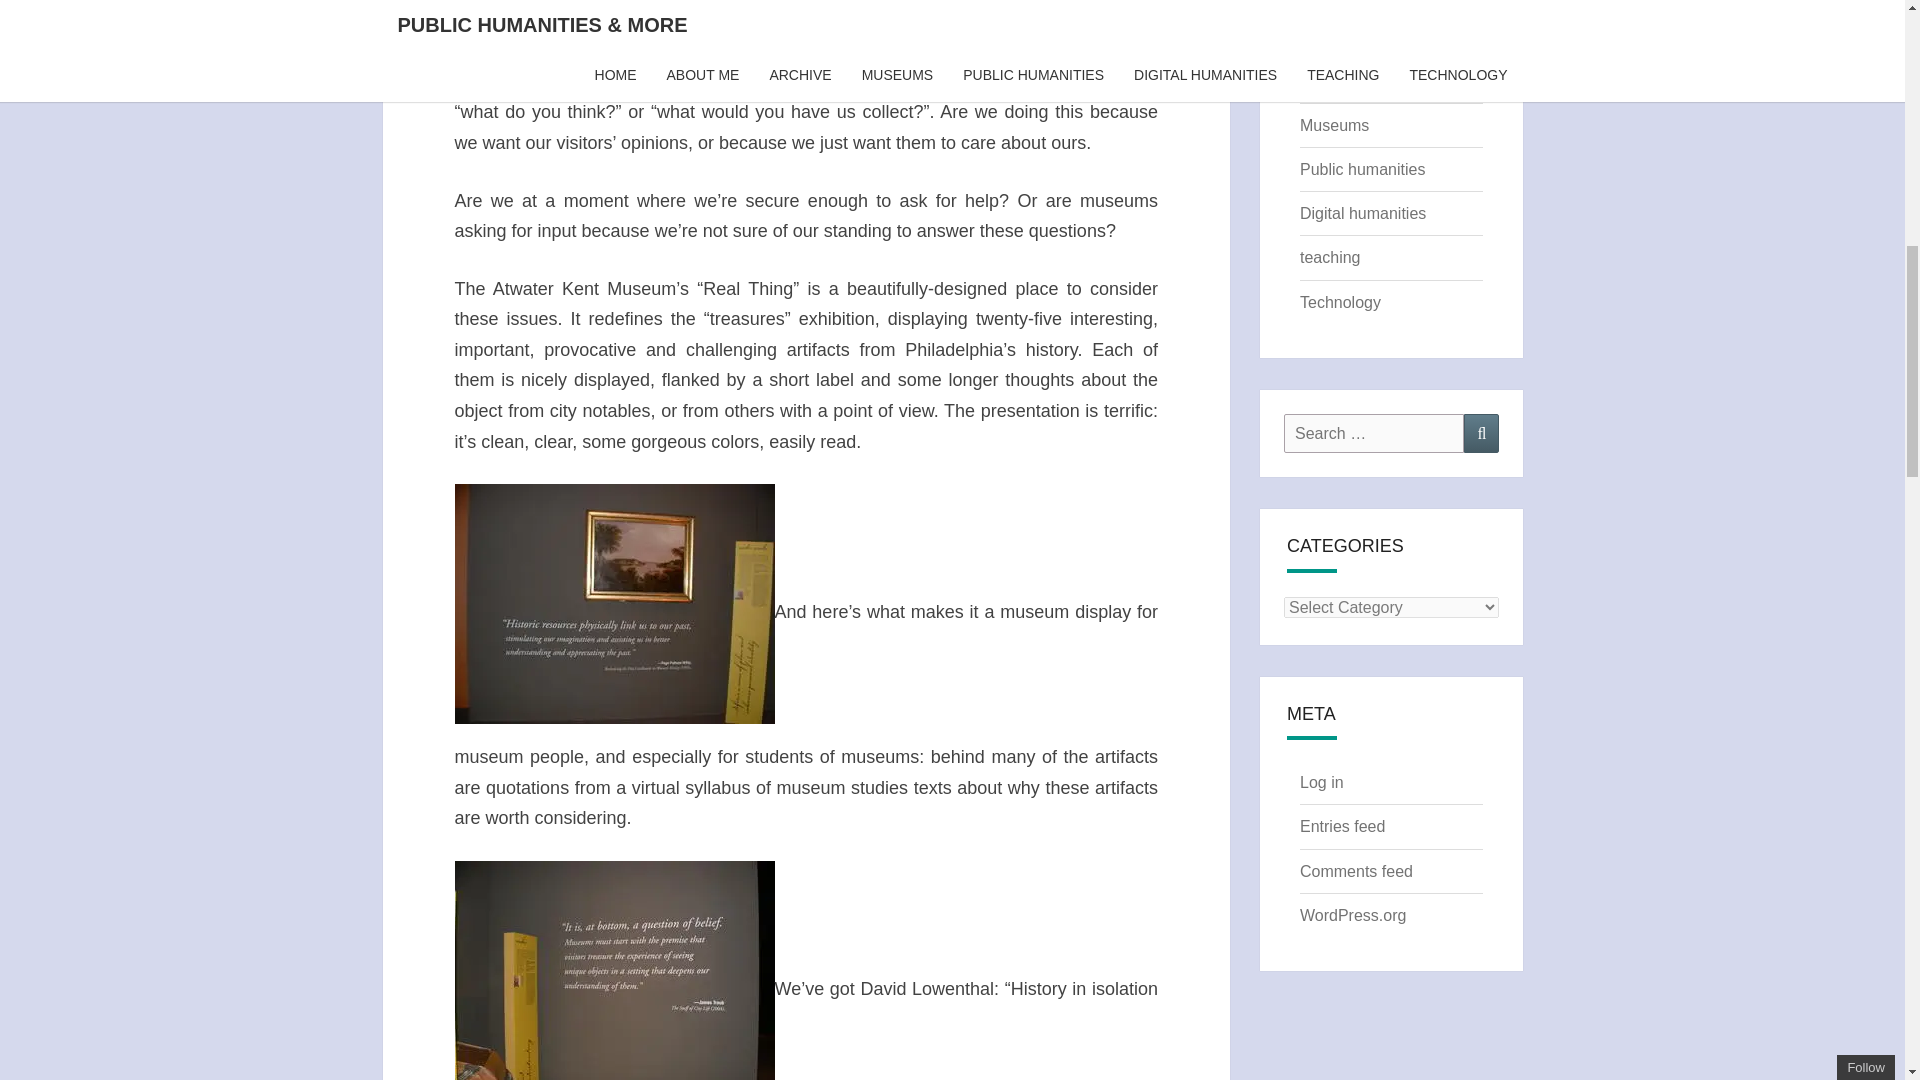 Image resolution: width=1920 pixels, height=1080 pixels. I want to click on Sign up!, so click(1796, 116).